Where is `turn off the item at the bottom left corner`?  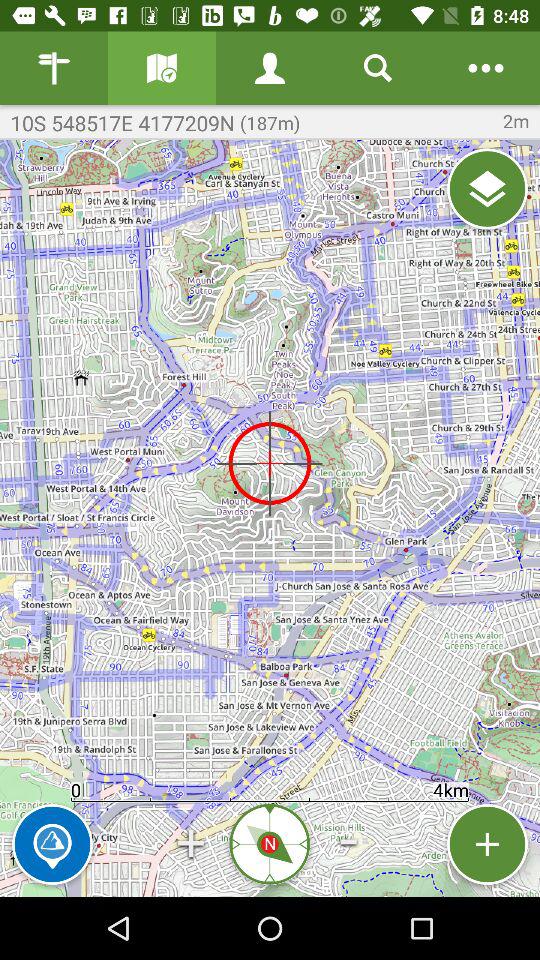 turn off the item at the bottom left corner is located at coordinates (52, 844).